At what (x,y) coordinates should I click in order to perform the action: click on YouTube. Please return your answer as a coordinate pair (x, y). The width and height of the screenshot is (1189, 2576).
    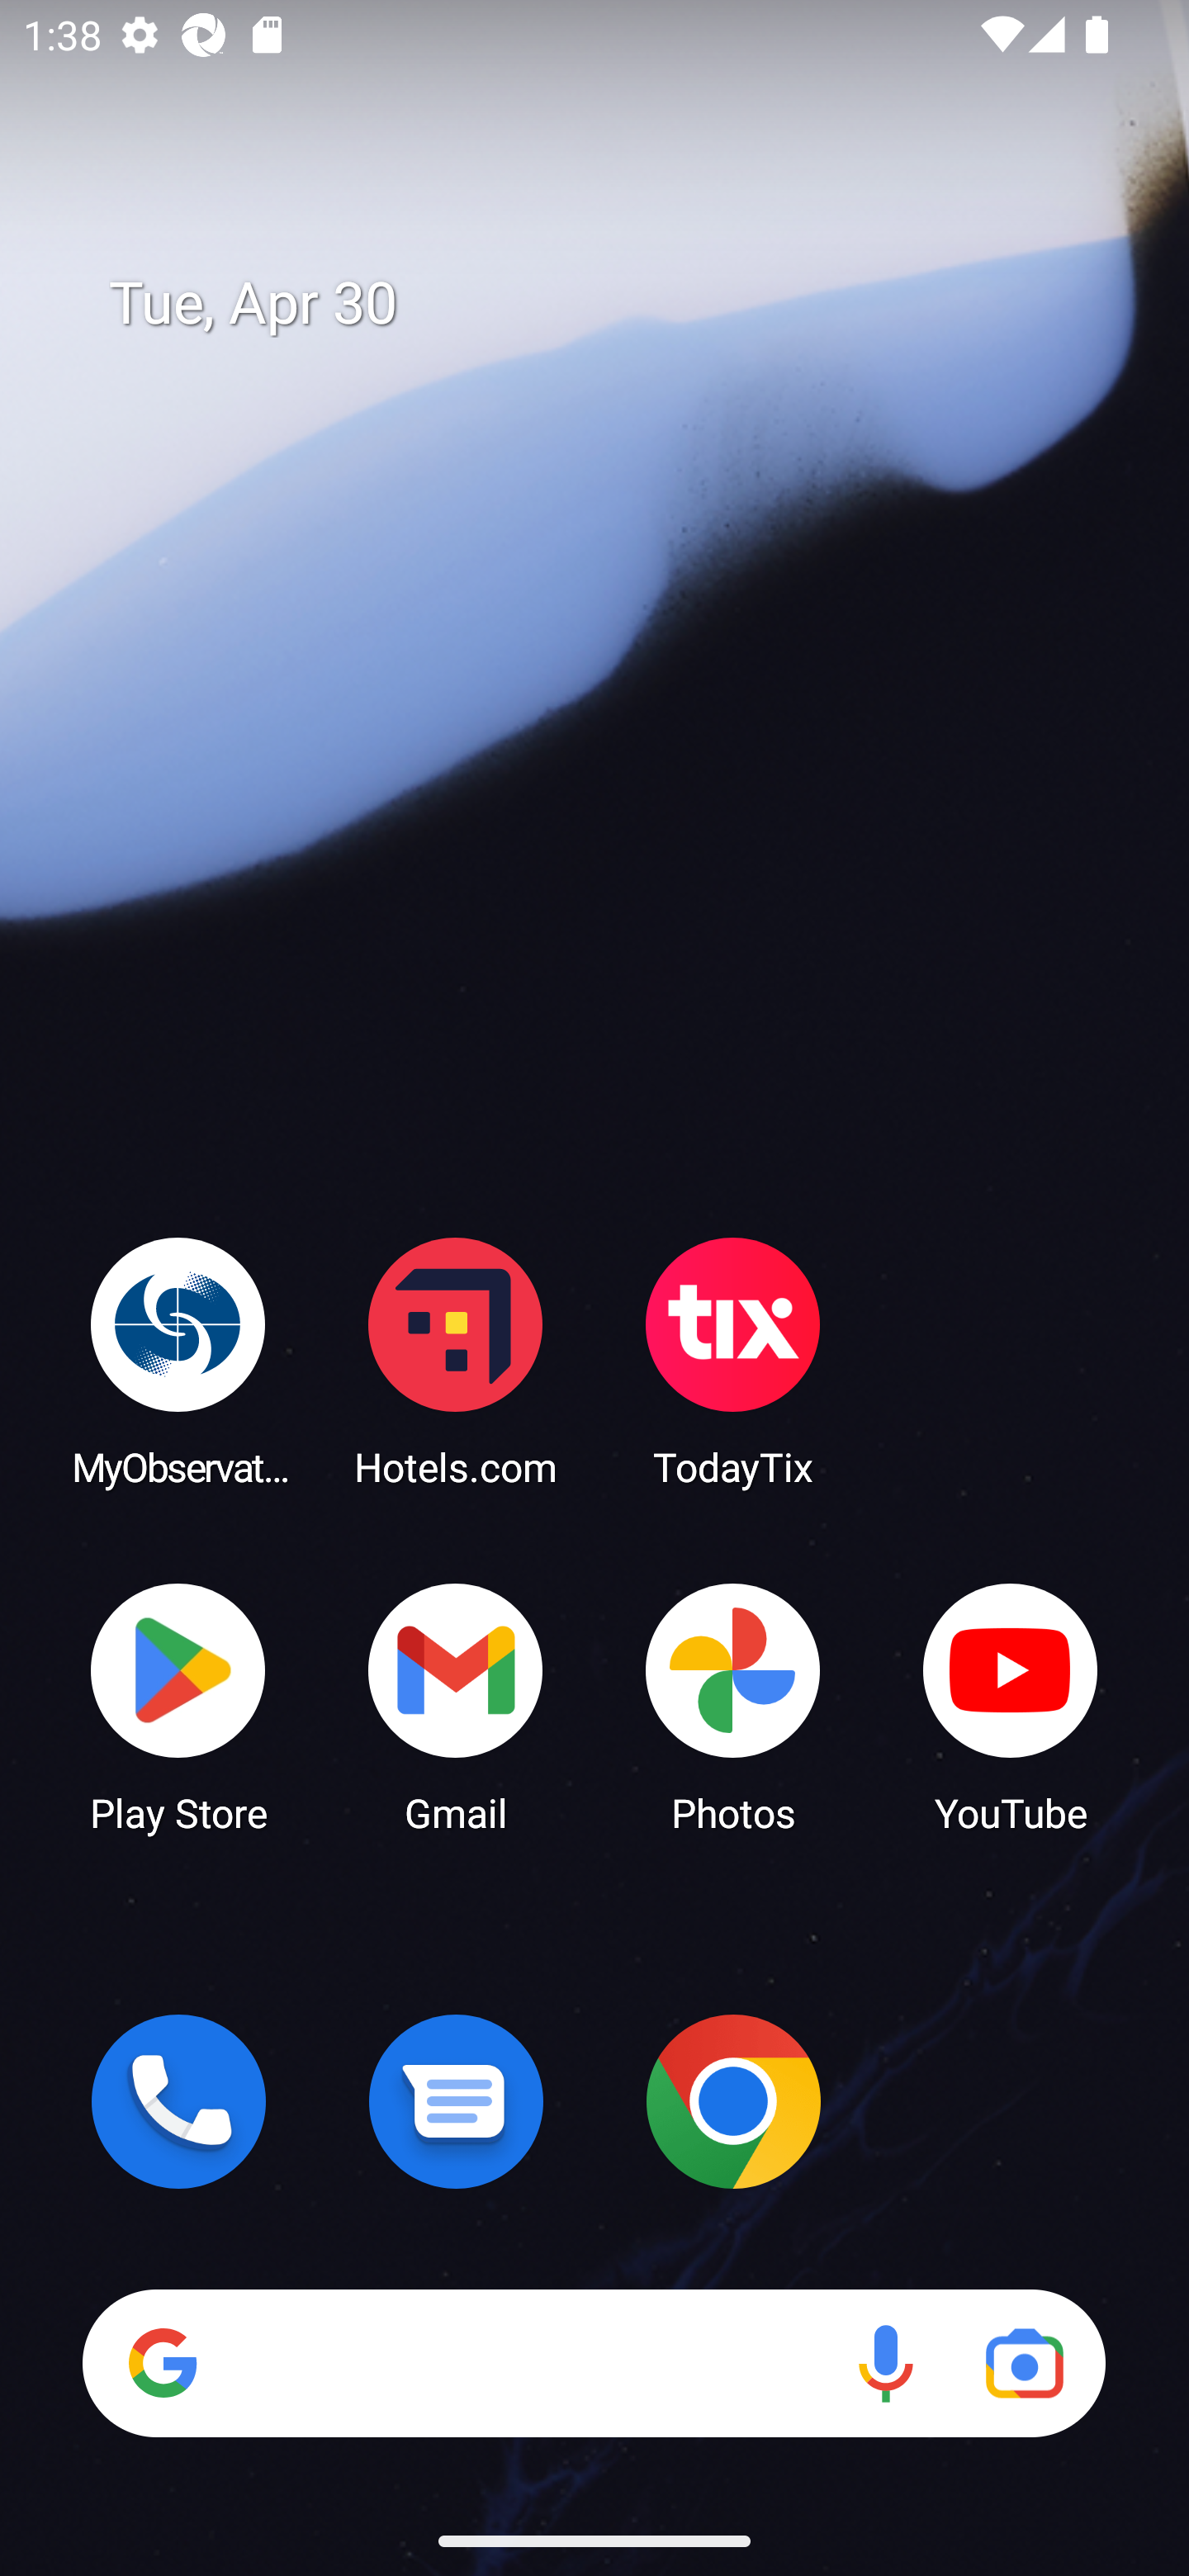
    Looking at the image, I should click on (1011, 1706).